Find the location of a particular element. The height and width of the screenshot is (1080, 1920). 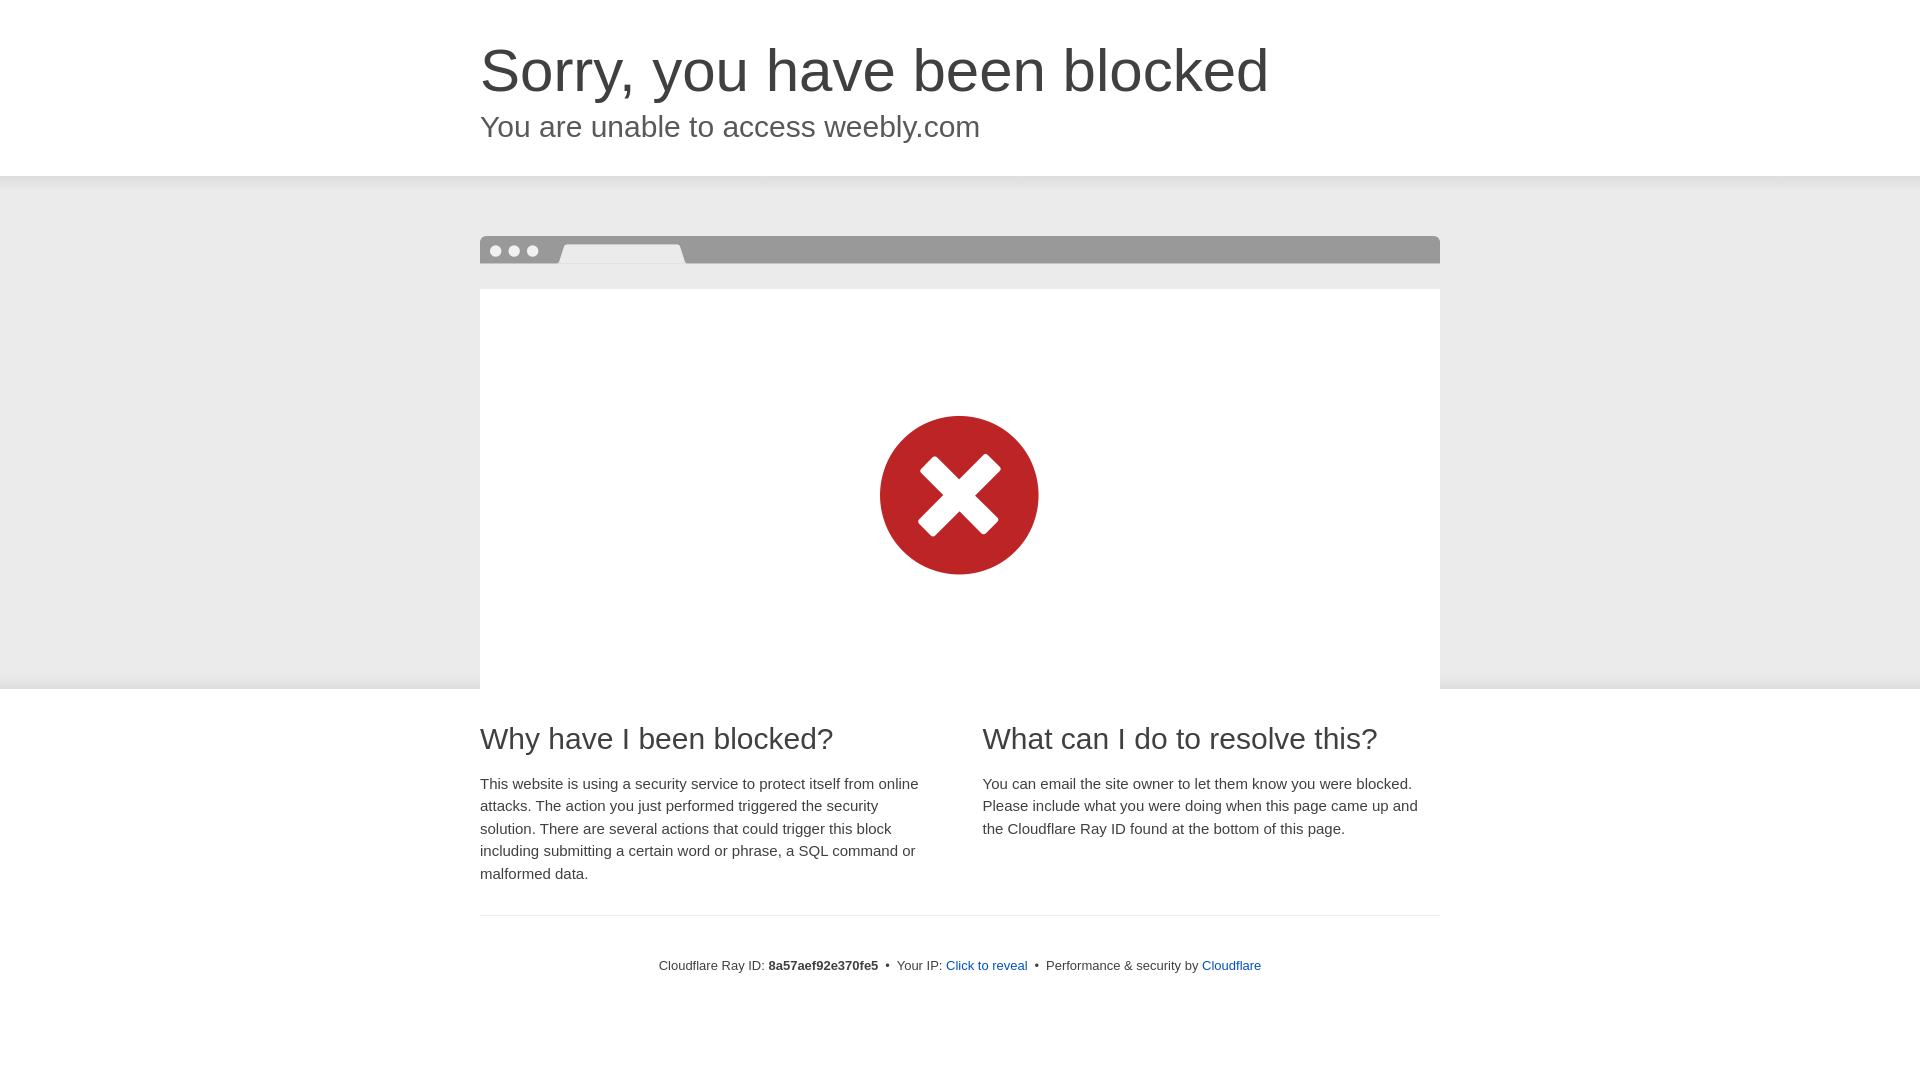

Click to reveal is located at coordinates (986, 966).